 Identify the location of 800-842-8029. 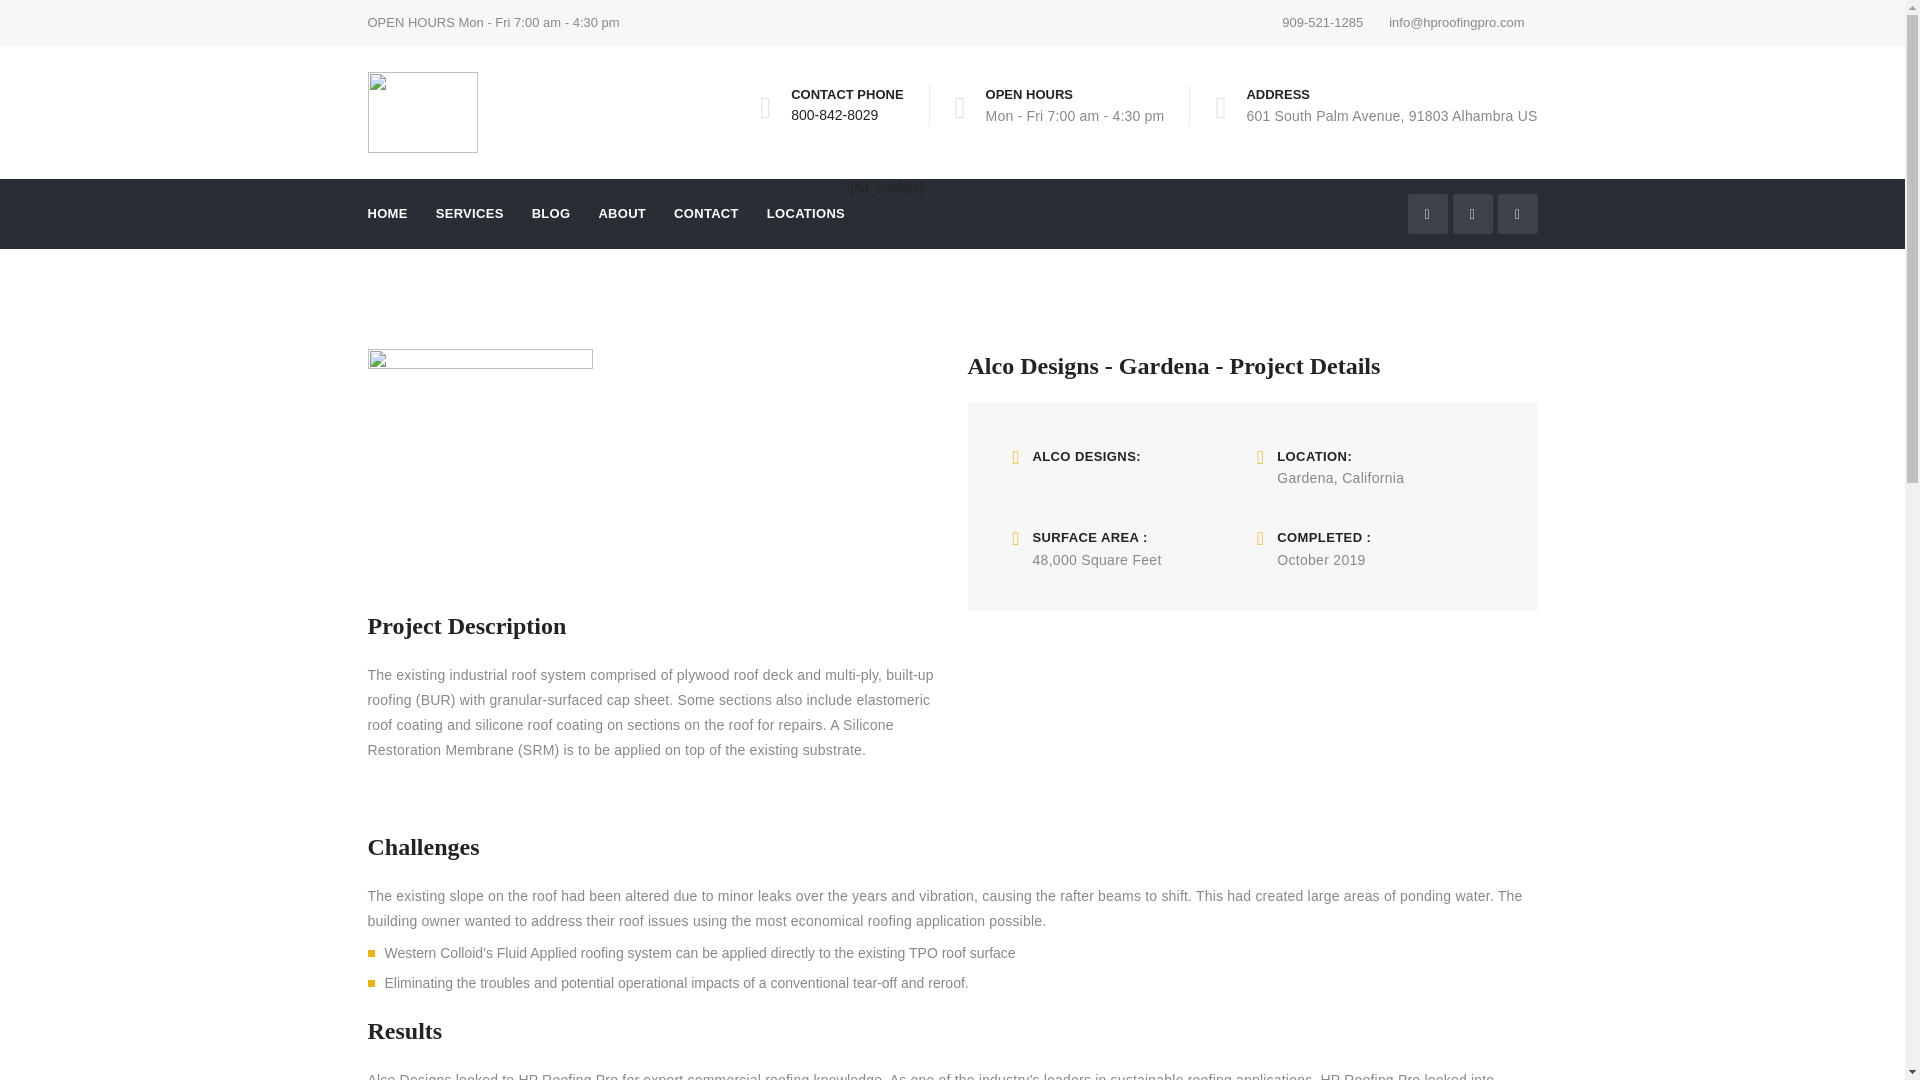
(834, 114).